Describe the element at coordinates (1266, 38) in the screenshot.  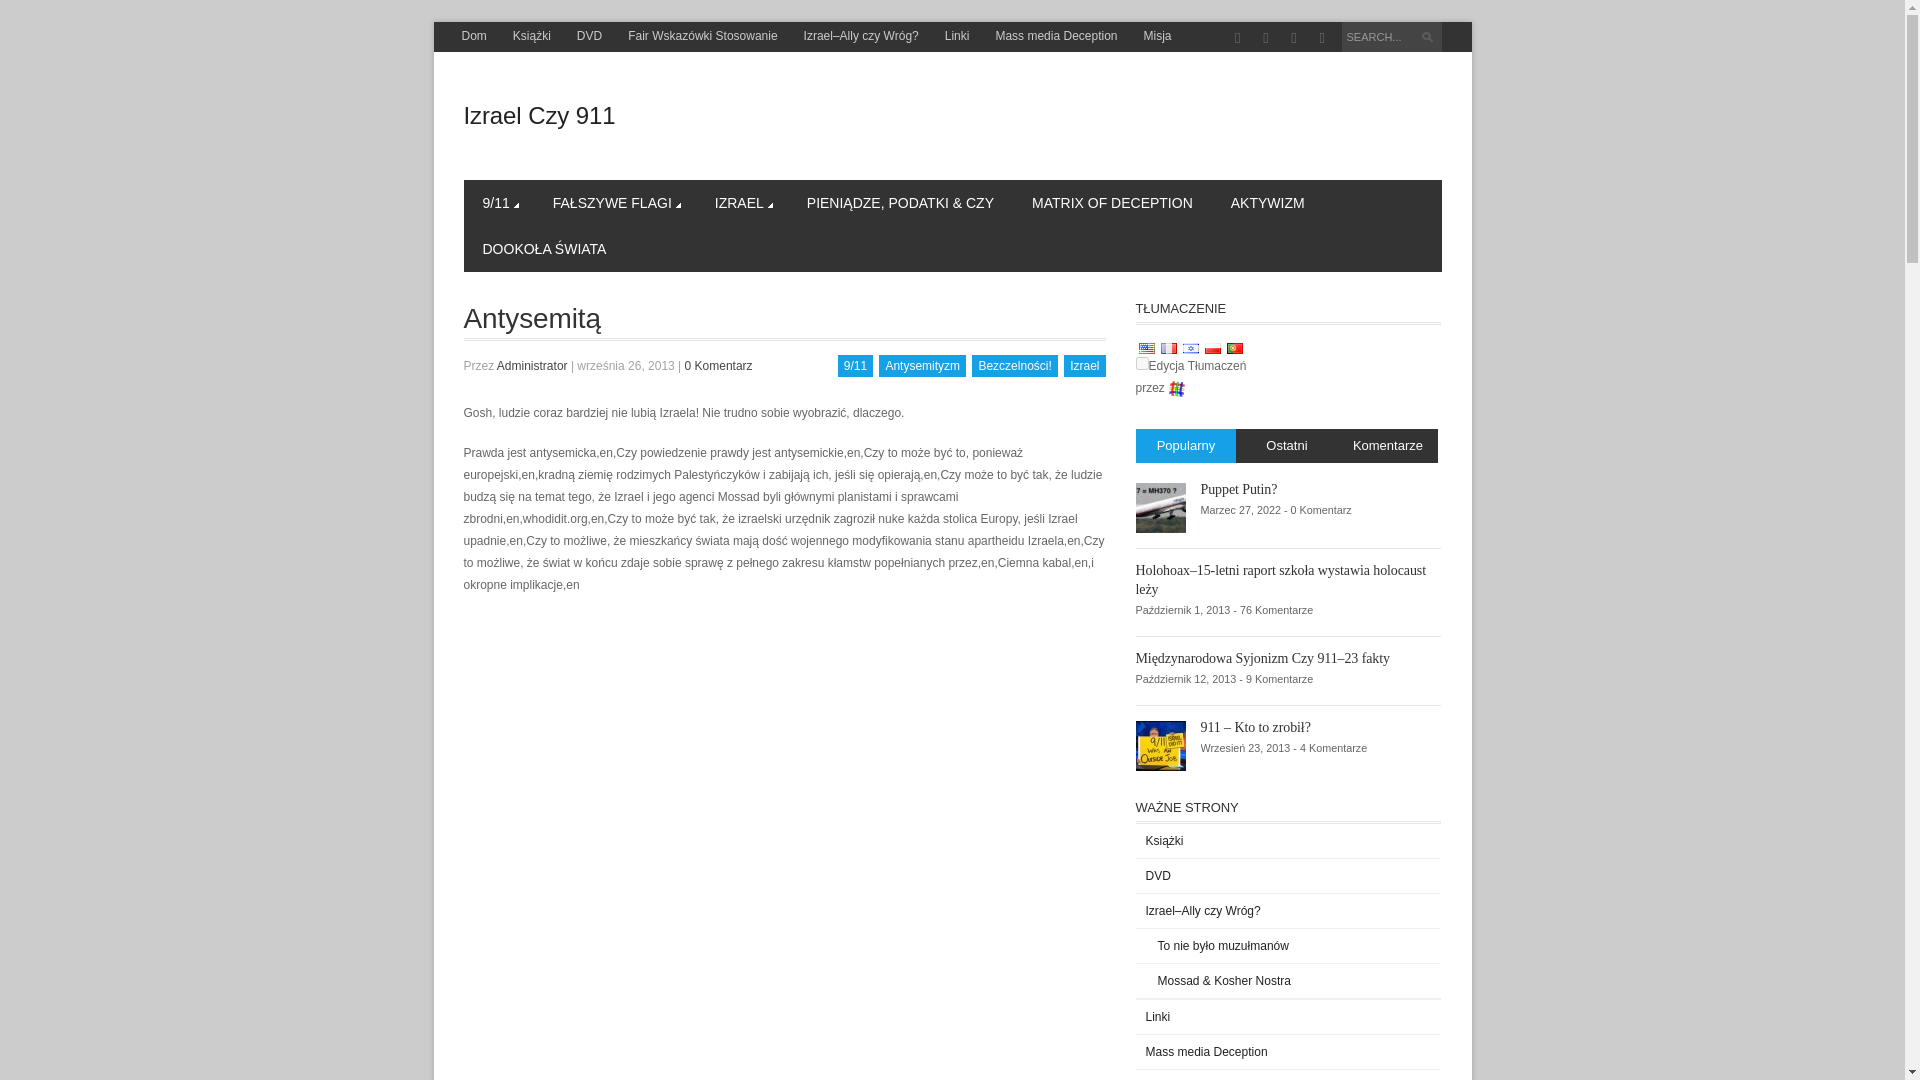
I see `Google Plus` at that location.